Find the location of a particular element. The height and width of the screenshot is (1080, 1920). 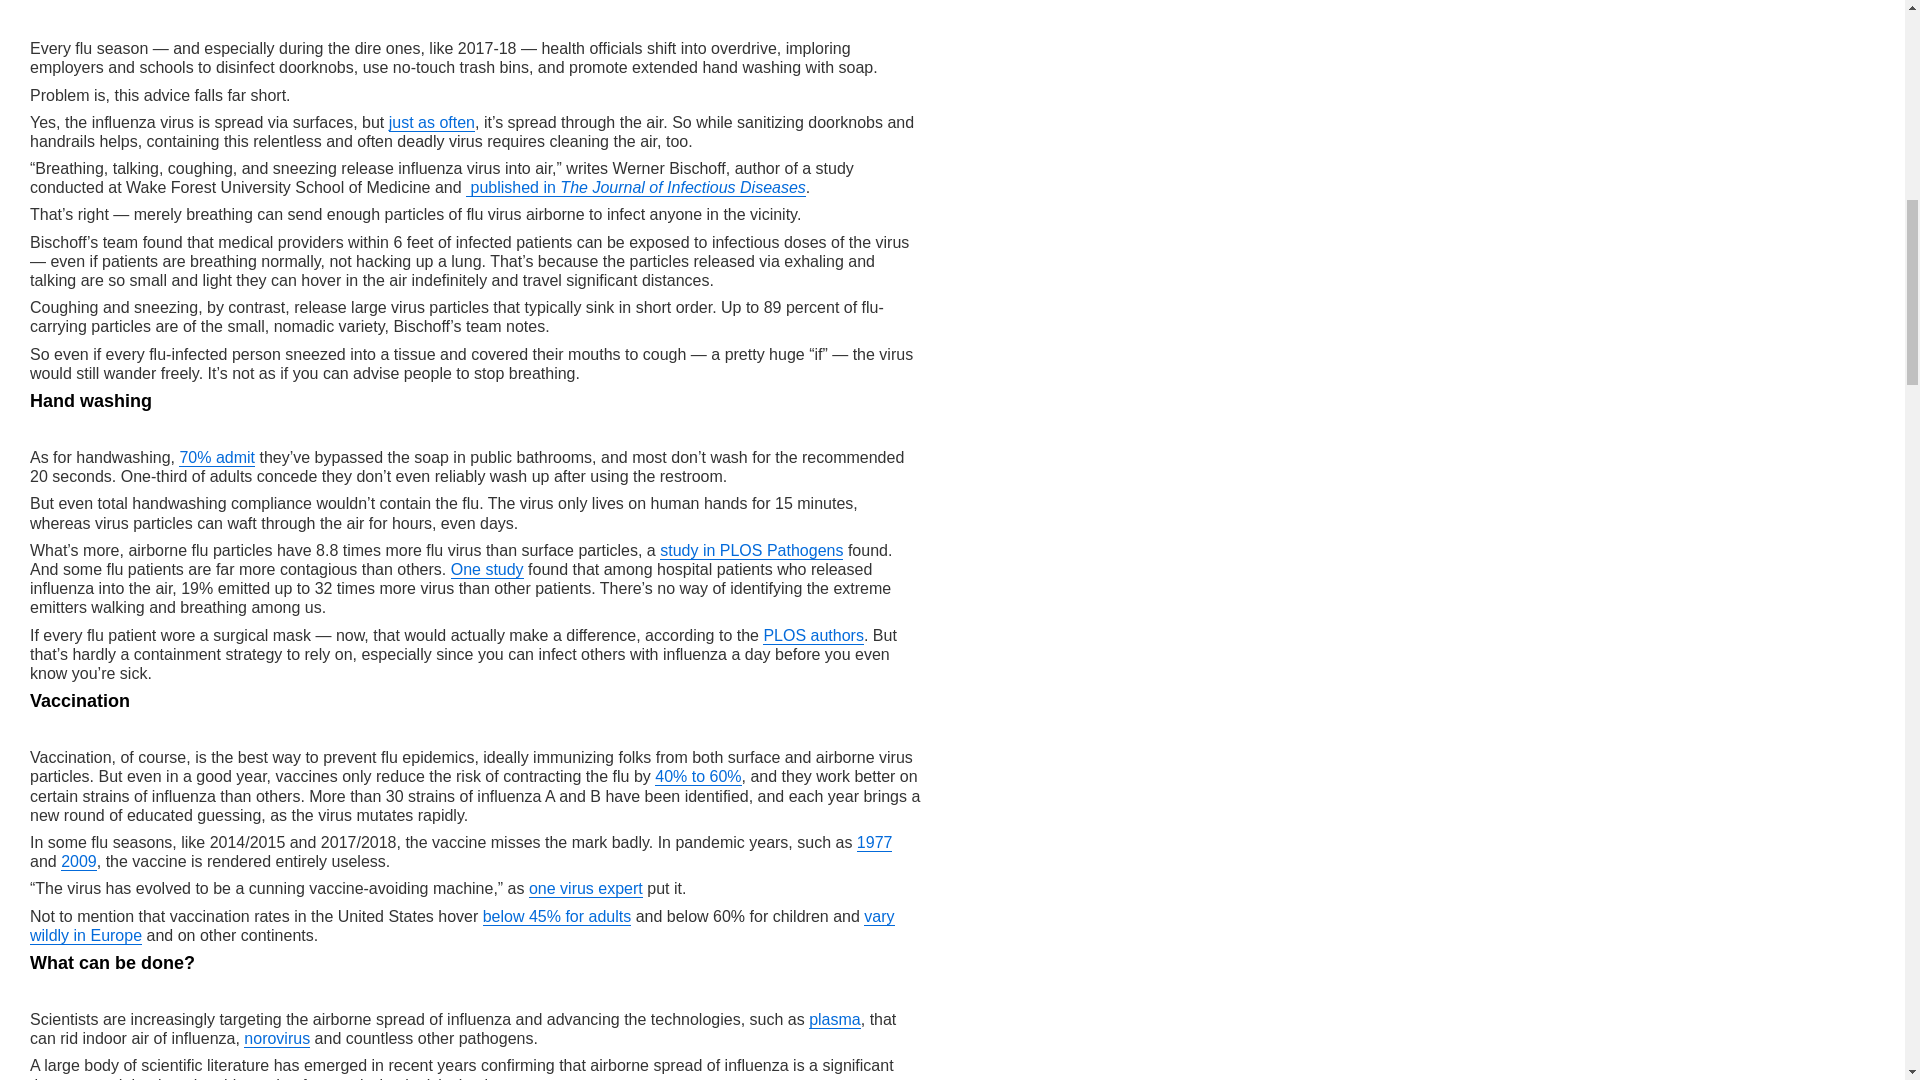

One study is located at coordinates (488, 568).